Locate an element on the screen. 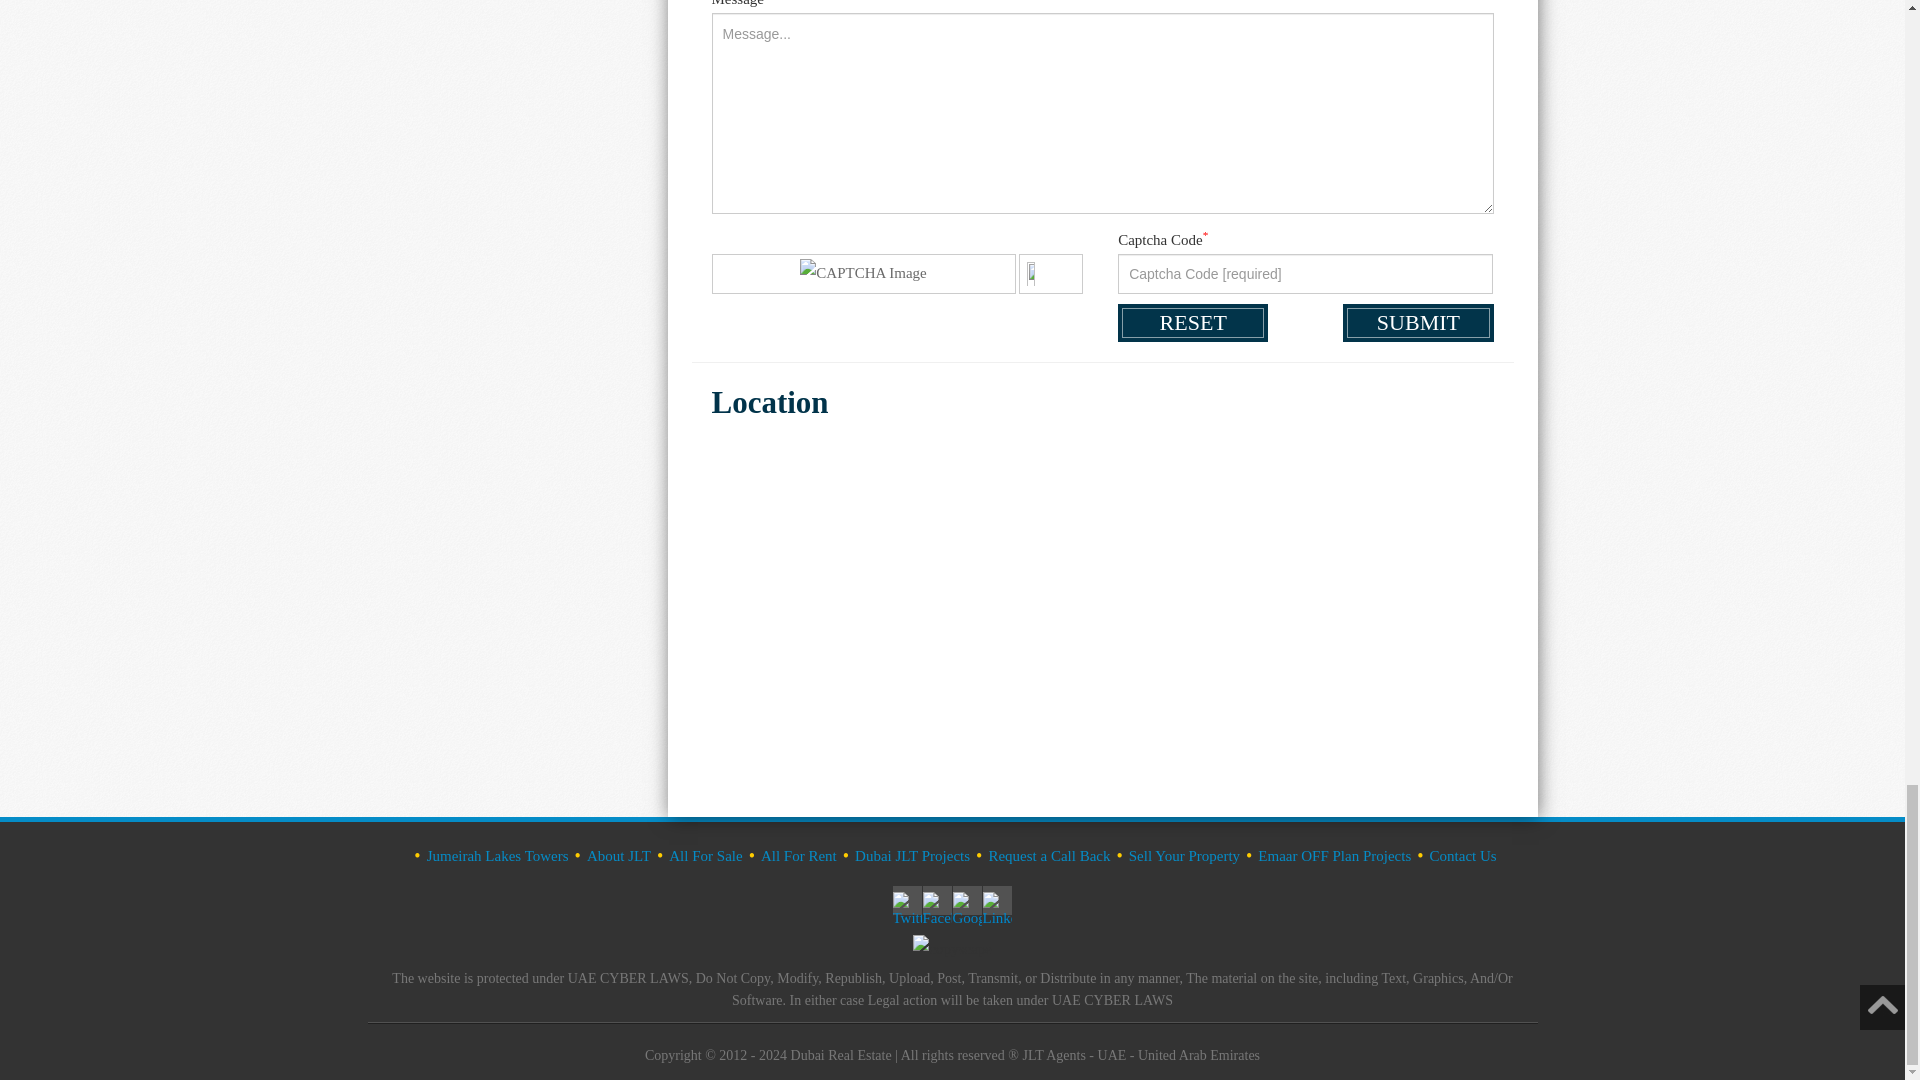 The width and height of the screenshot is (1920, 1080). RESET is located at coordinates (1192, 322).